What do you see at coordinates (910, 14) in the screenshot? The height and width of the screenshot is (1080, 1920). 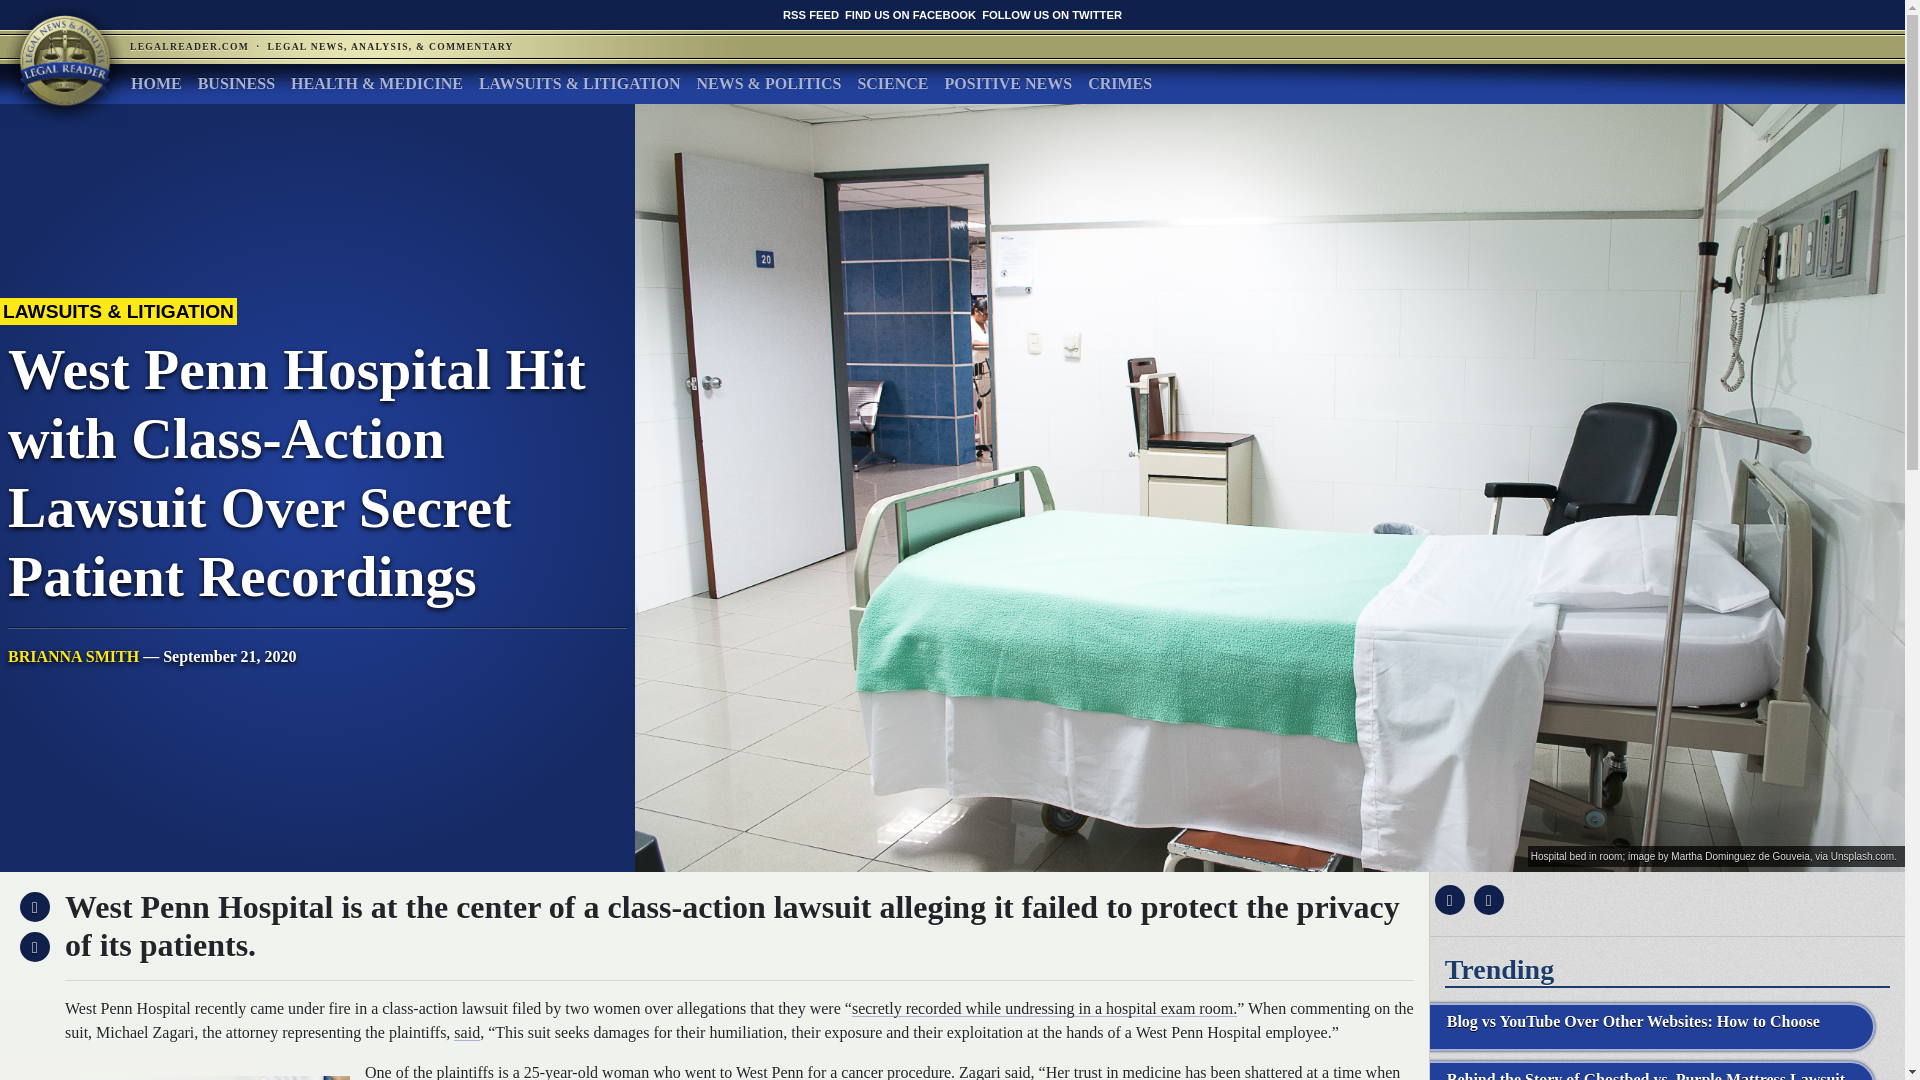 I see `Find Legal Reader on Facebook` at bounding box center [910, 14].